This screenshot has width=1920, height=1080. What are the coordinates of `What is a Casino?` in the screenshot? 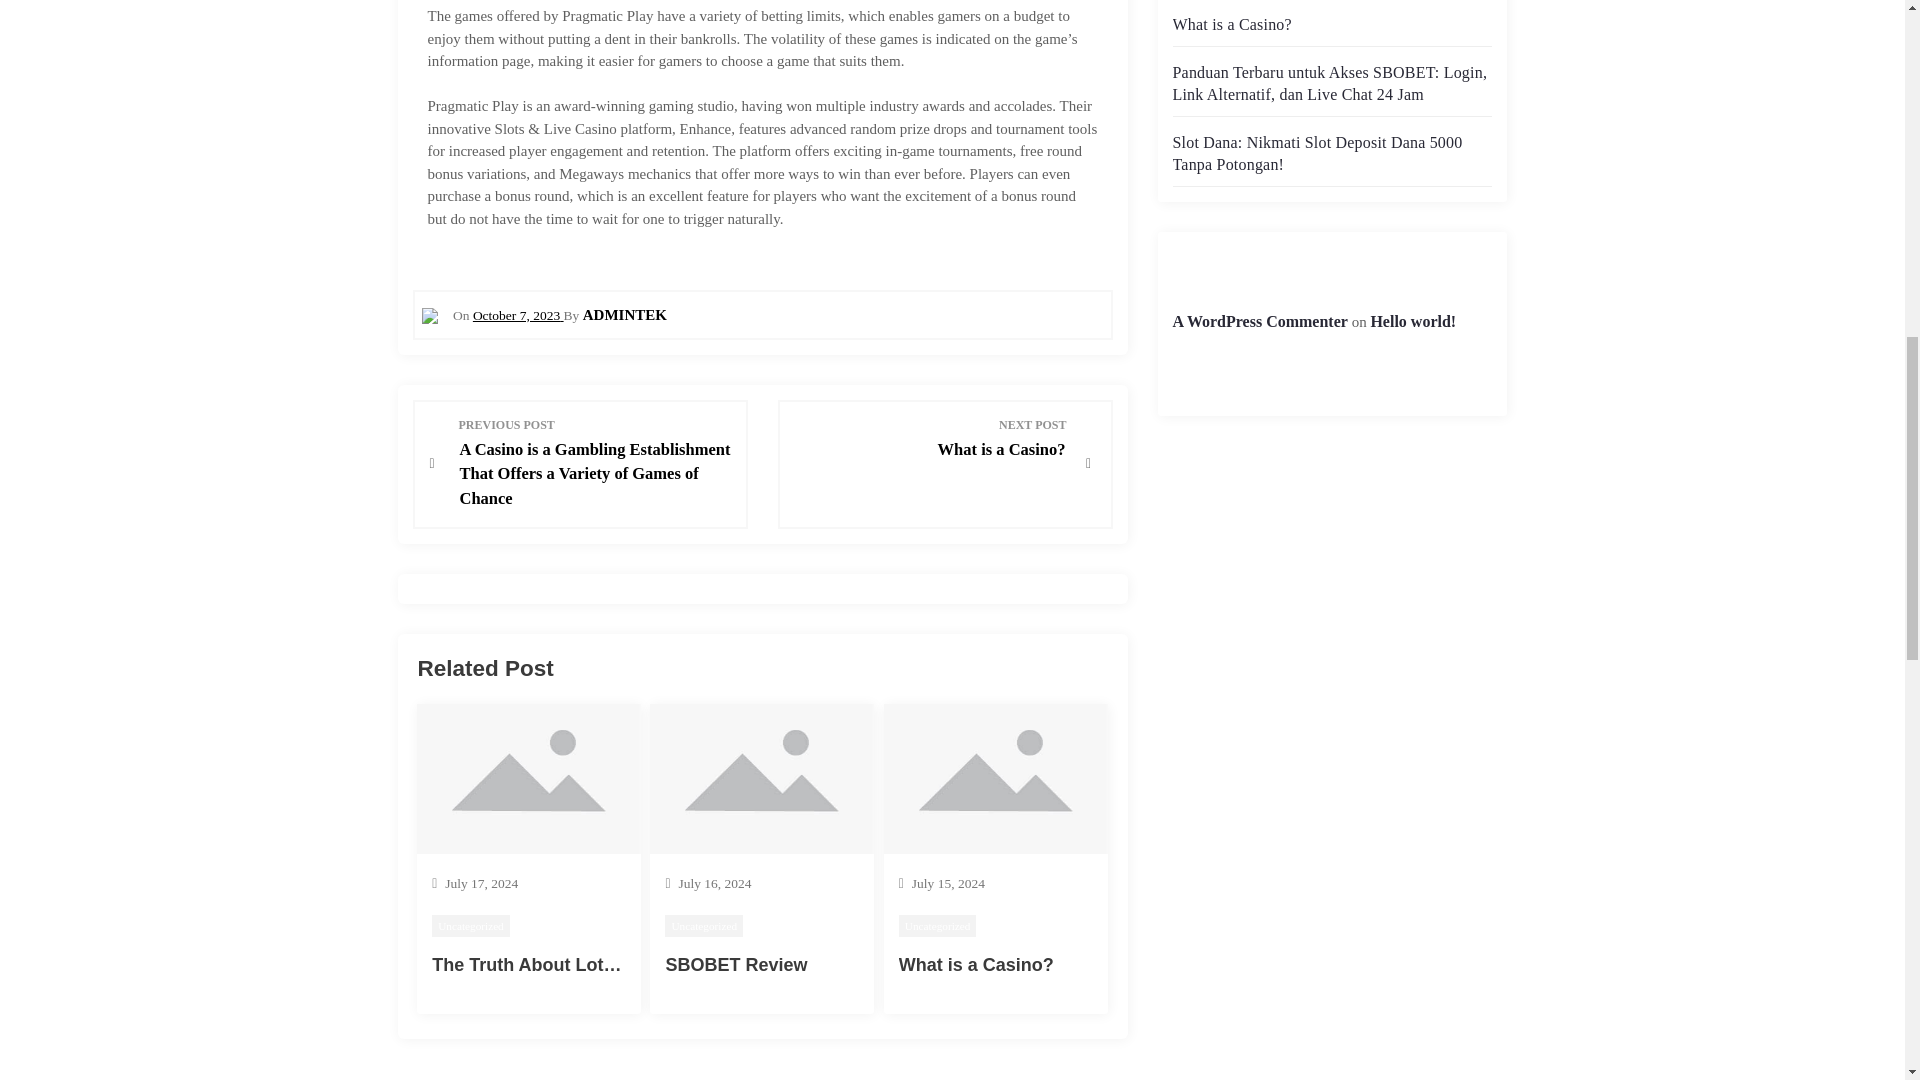 It's located at (1230, 24).